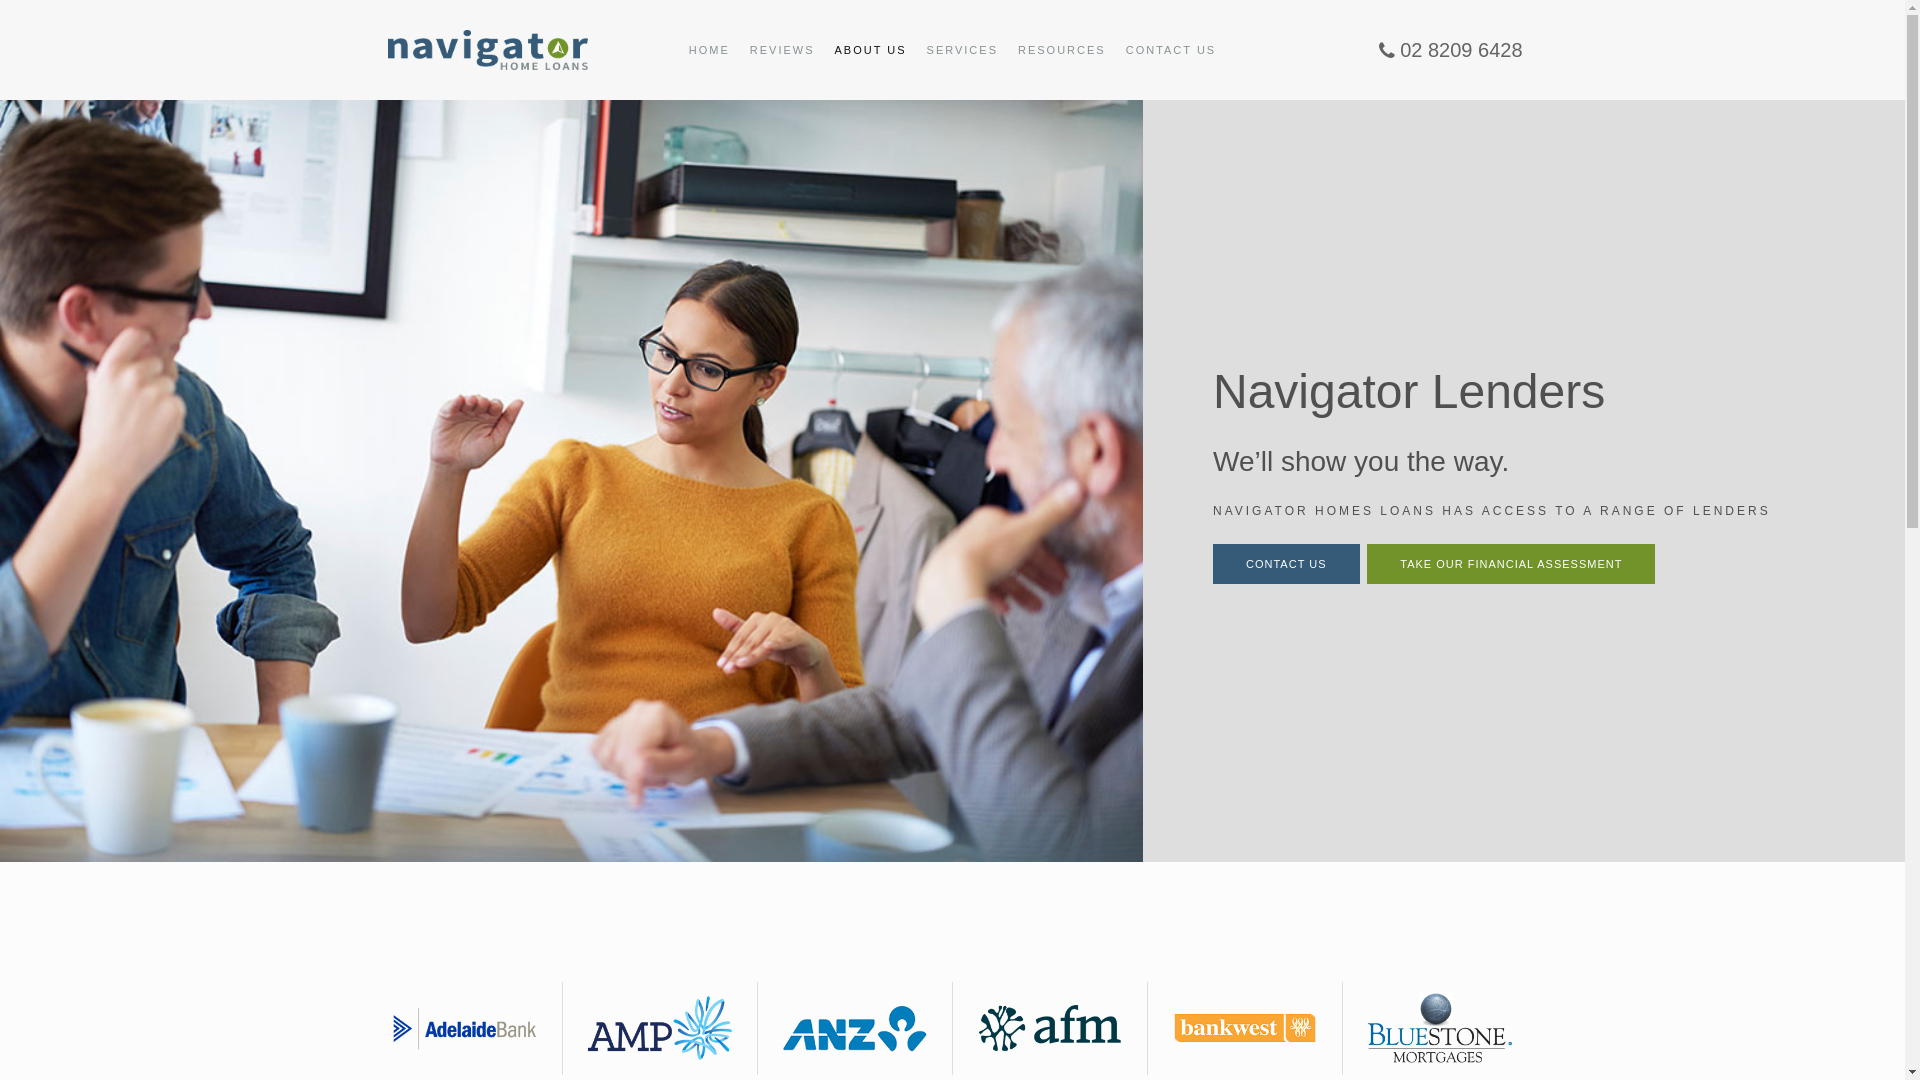 The height and width of the screenshot is (1080, 1920). What do you see at coordinates (962, 50) in the screenshot?
I see `SERVICES` at bounding box center [962, 50].